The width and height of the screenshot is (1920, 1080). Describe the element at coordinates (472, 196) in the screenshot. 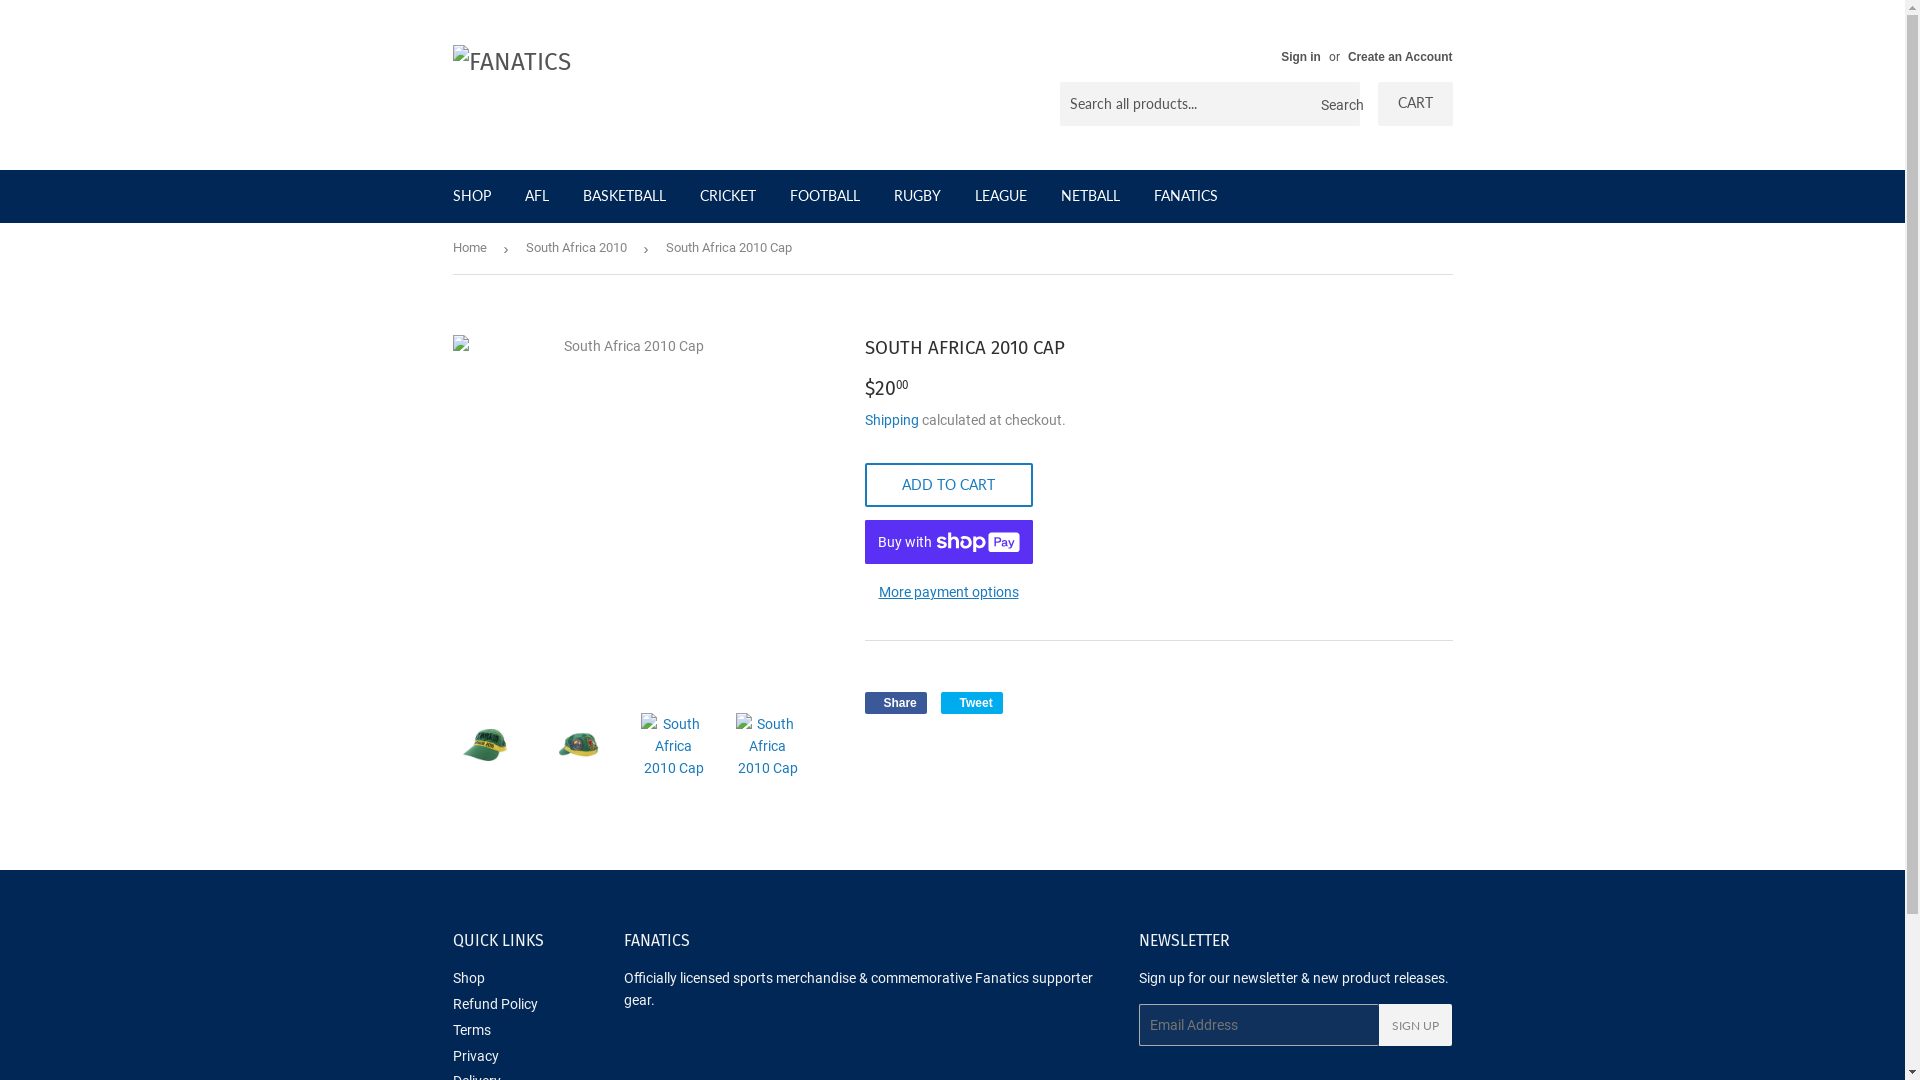

I see `SHOP` at that location.